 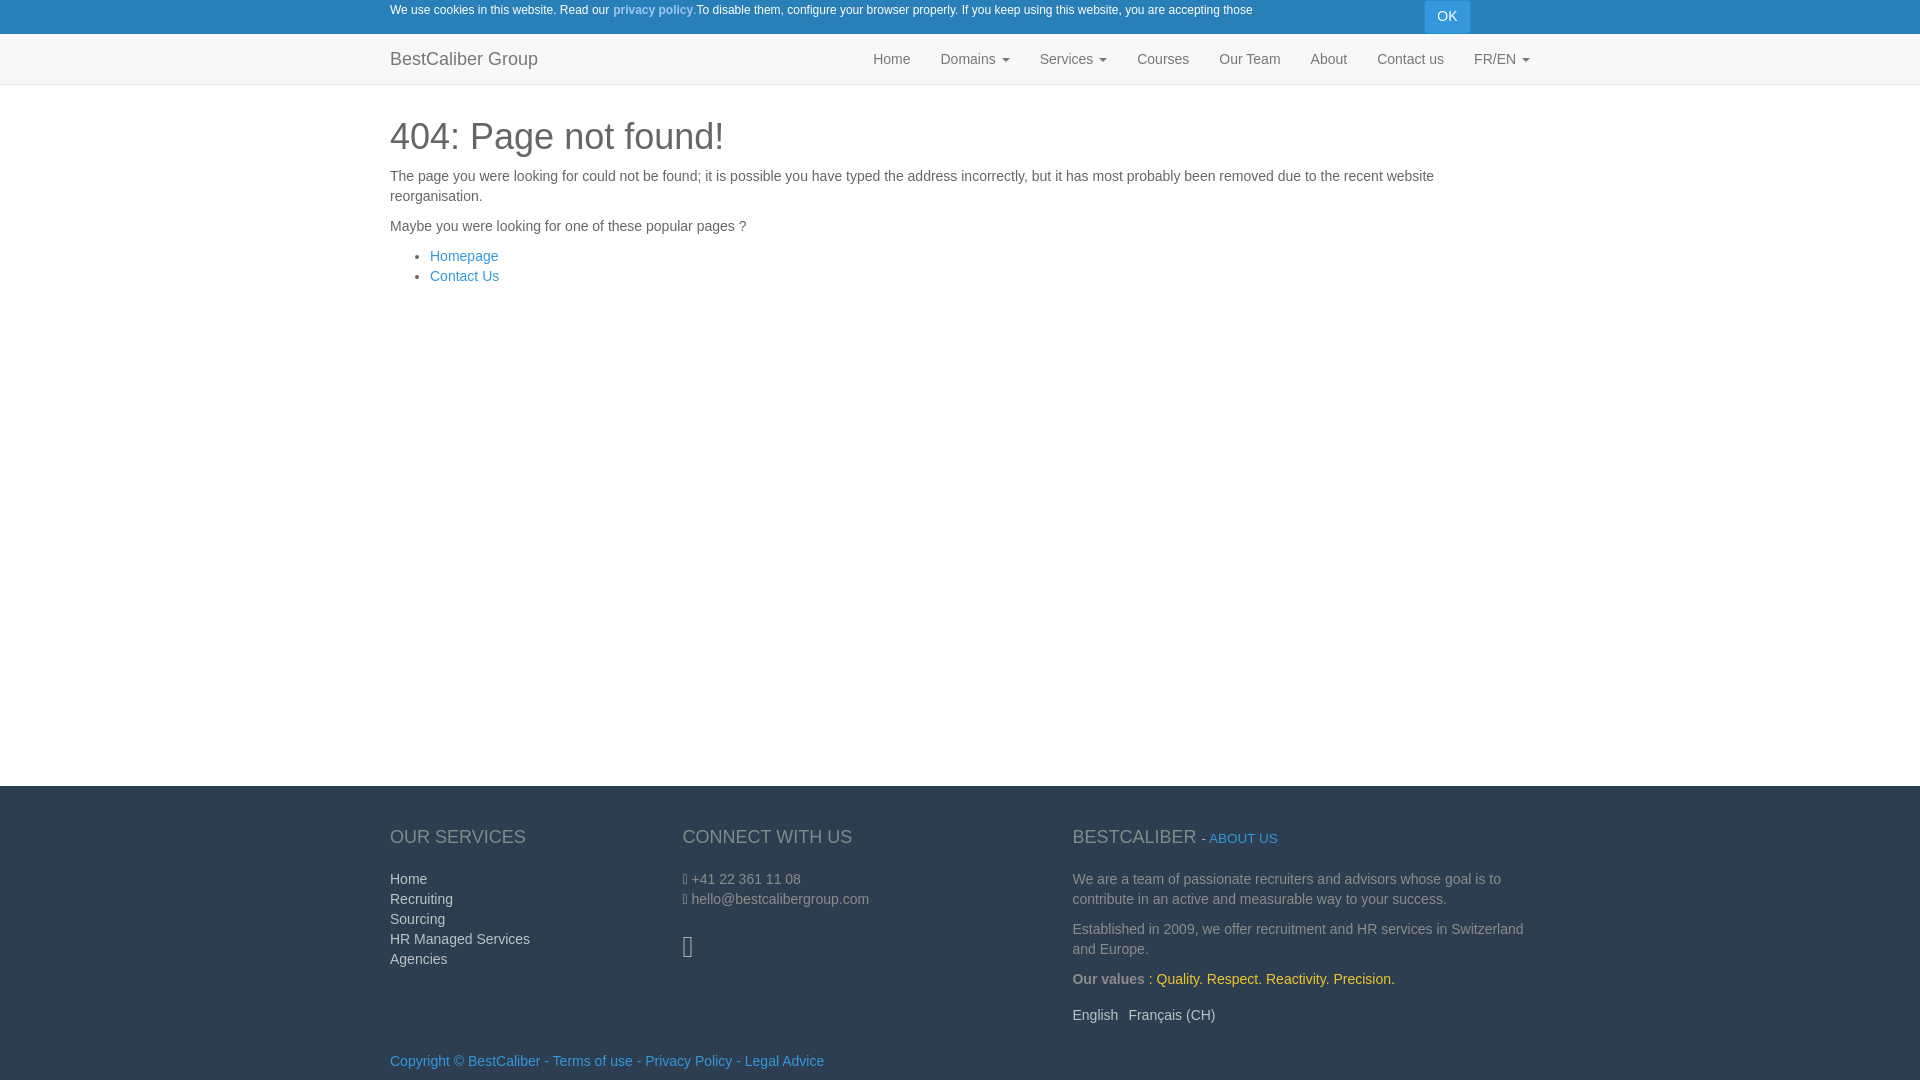 What do you see at coordinates (1410, 58) in the screenshot?
I see `Contact us` at bounding box center [1410, 58].